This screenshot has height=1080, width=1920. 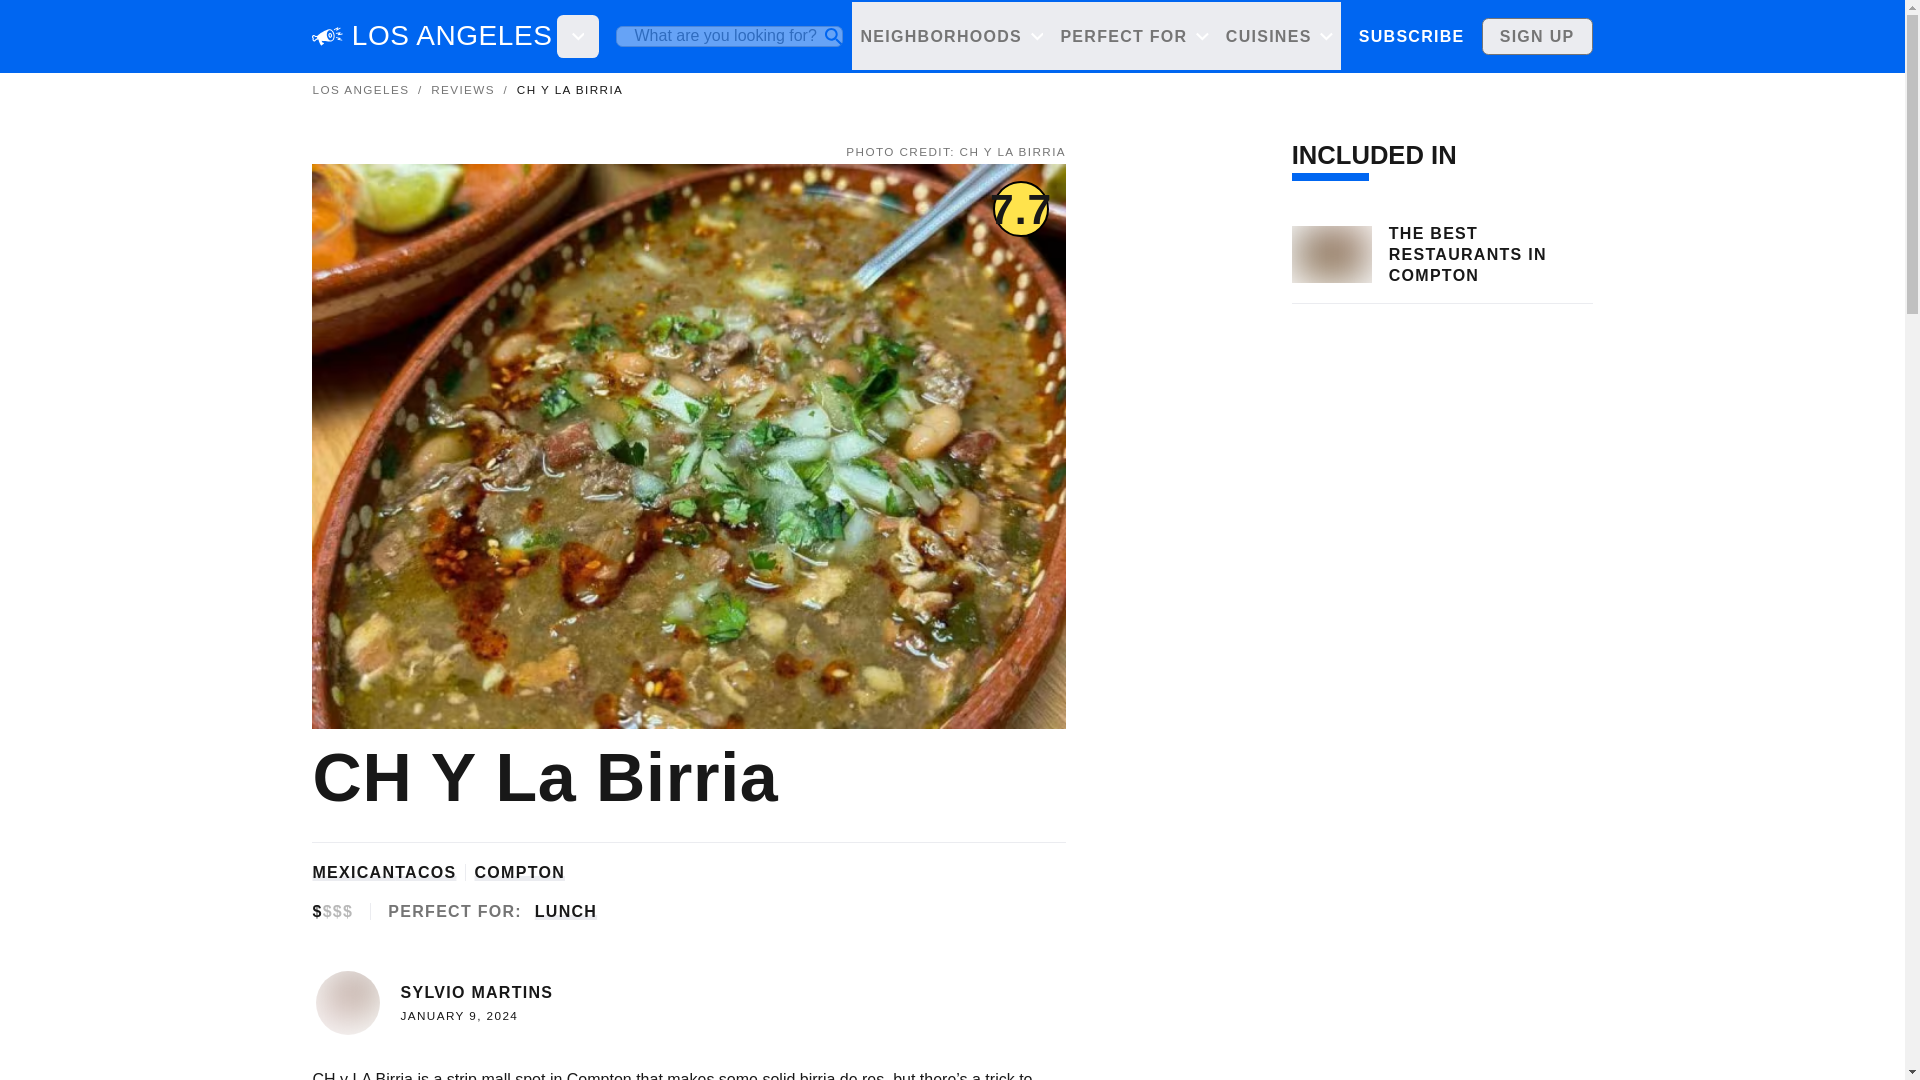 I want to click on COMPTON, so click(x=519, y=872).